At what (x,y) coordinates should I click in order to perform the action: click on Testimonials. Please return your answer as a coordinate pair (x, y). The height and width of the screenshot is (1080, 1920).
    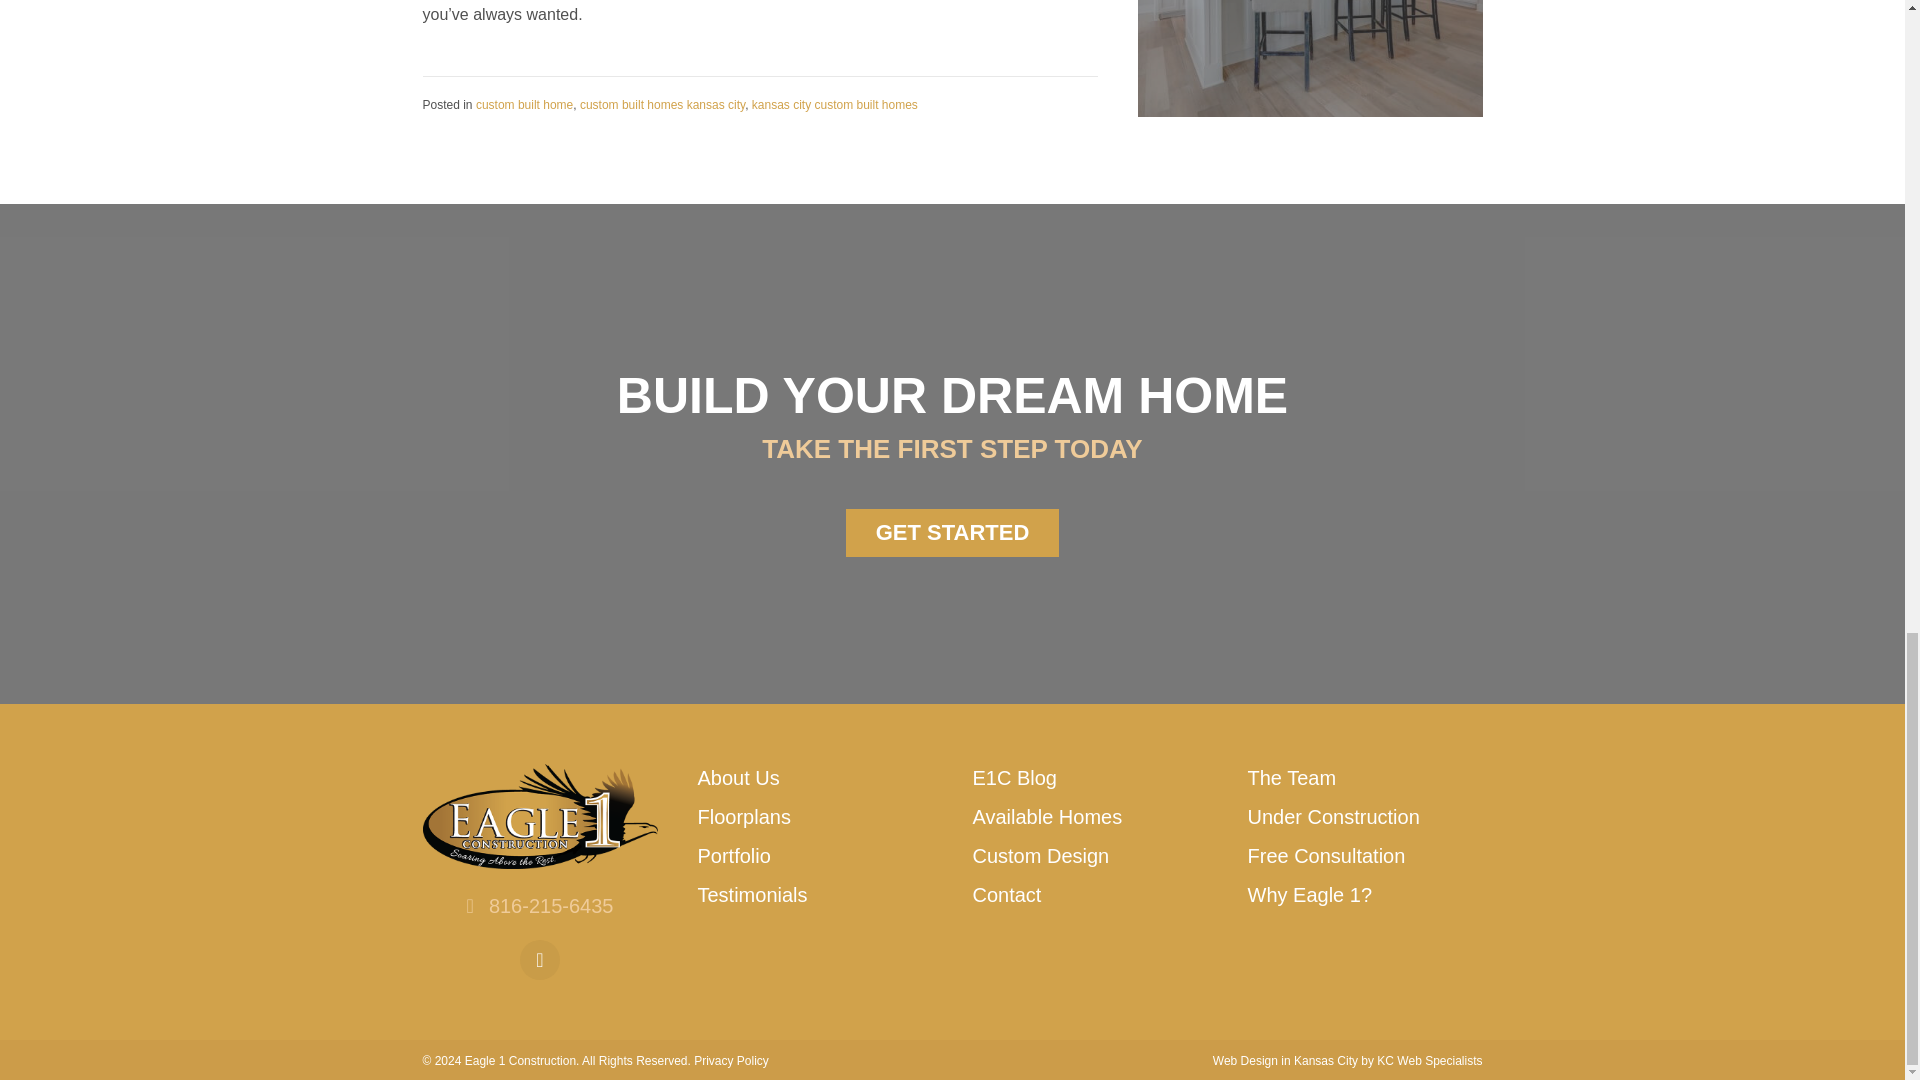
    Looking at the image, I should click on (753, 895).